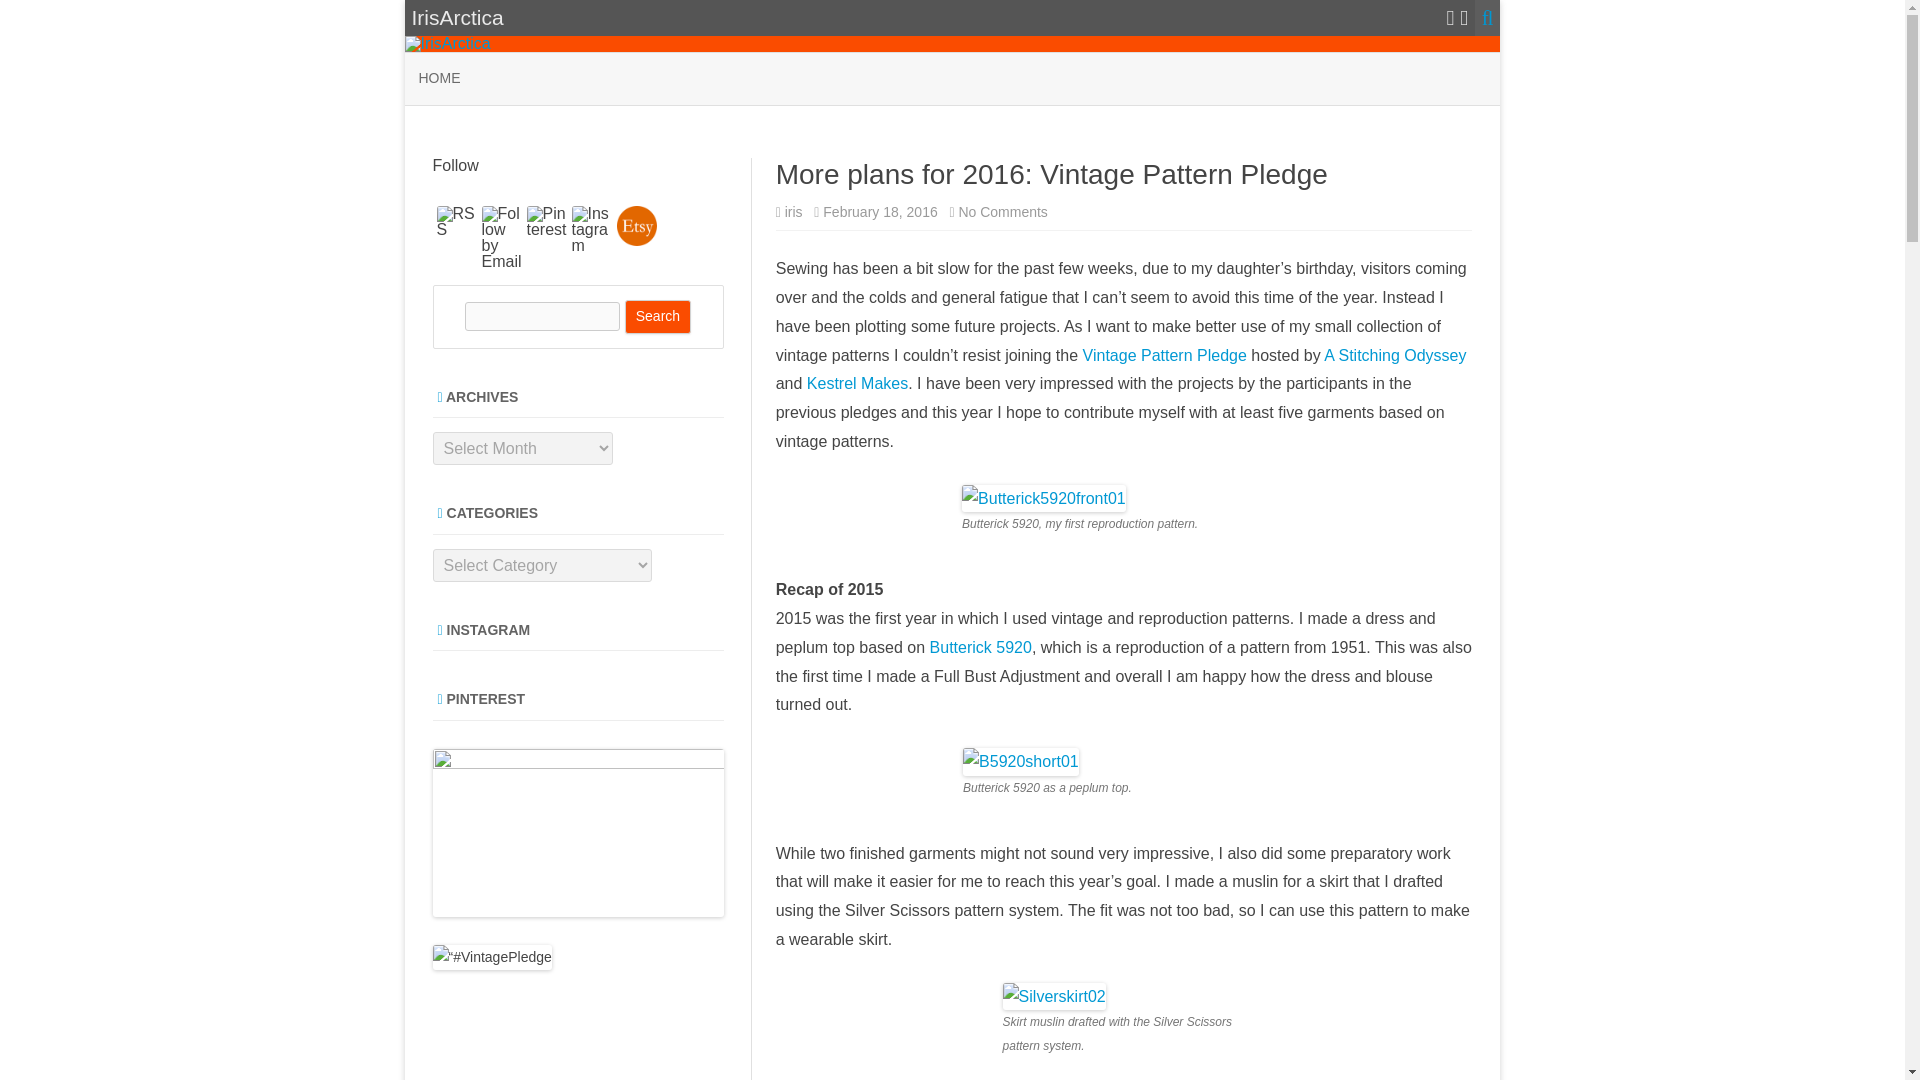 This screenshot has height=1080, width=1920. Describe the element at coordinates (456, 222) in the screenshot. I see `Skip to content` at that location.